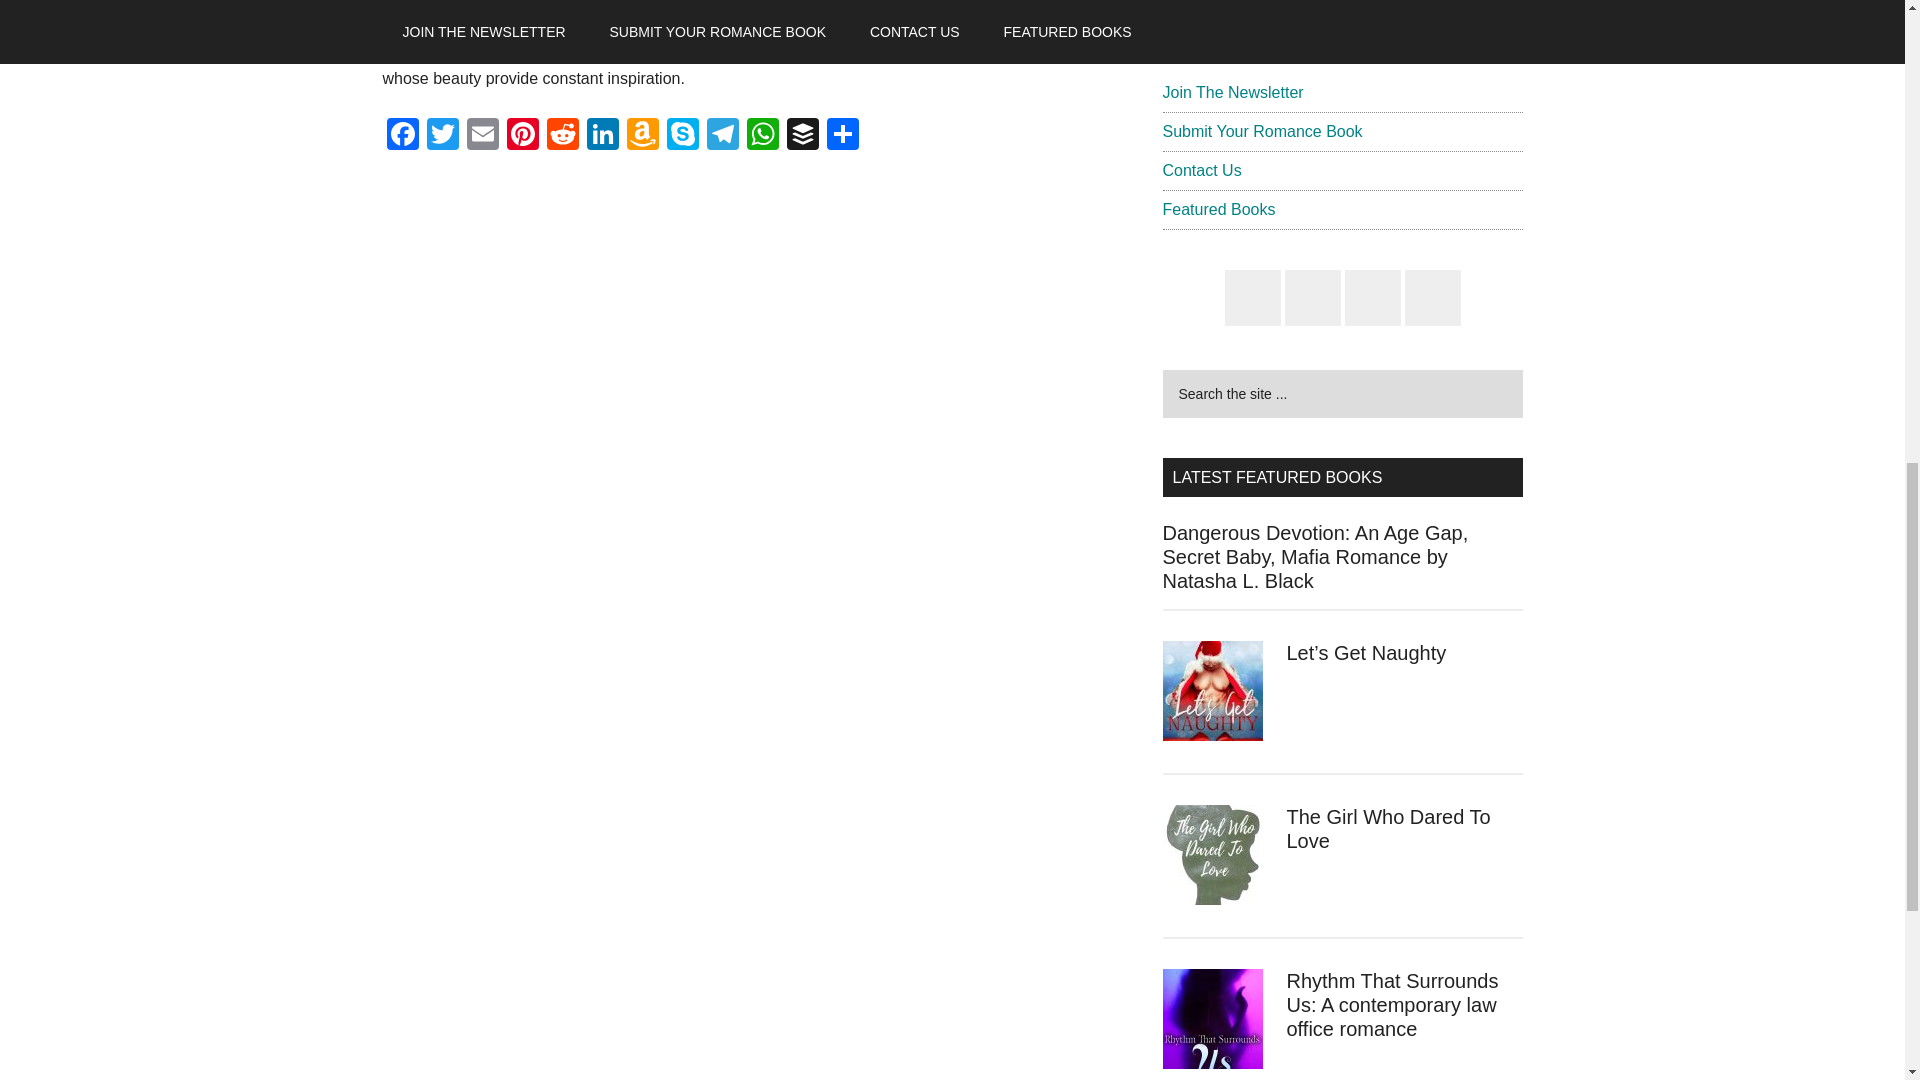 The width and height of the screenshot is (1920, 1080). Describe the element at coordinates (442, 136) in the screenshot. I see `Twitter` at that location.